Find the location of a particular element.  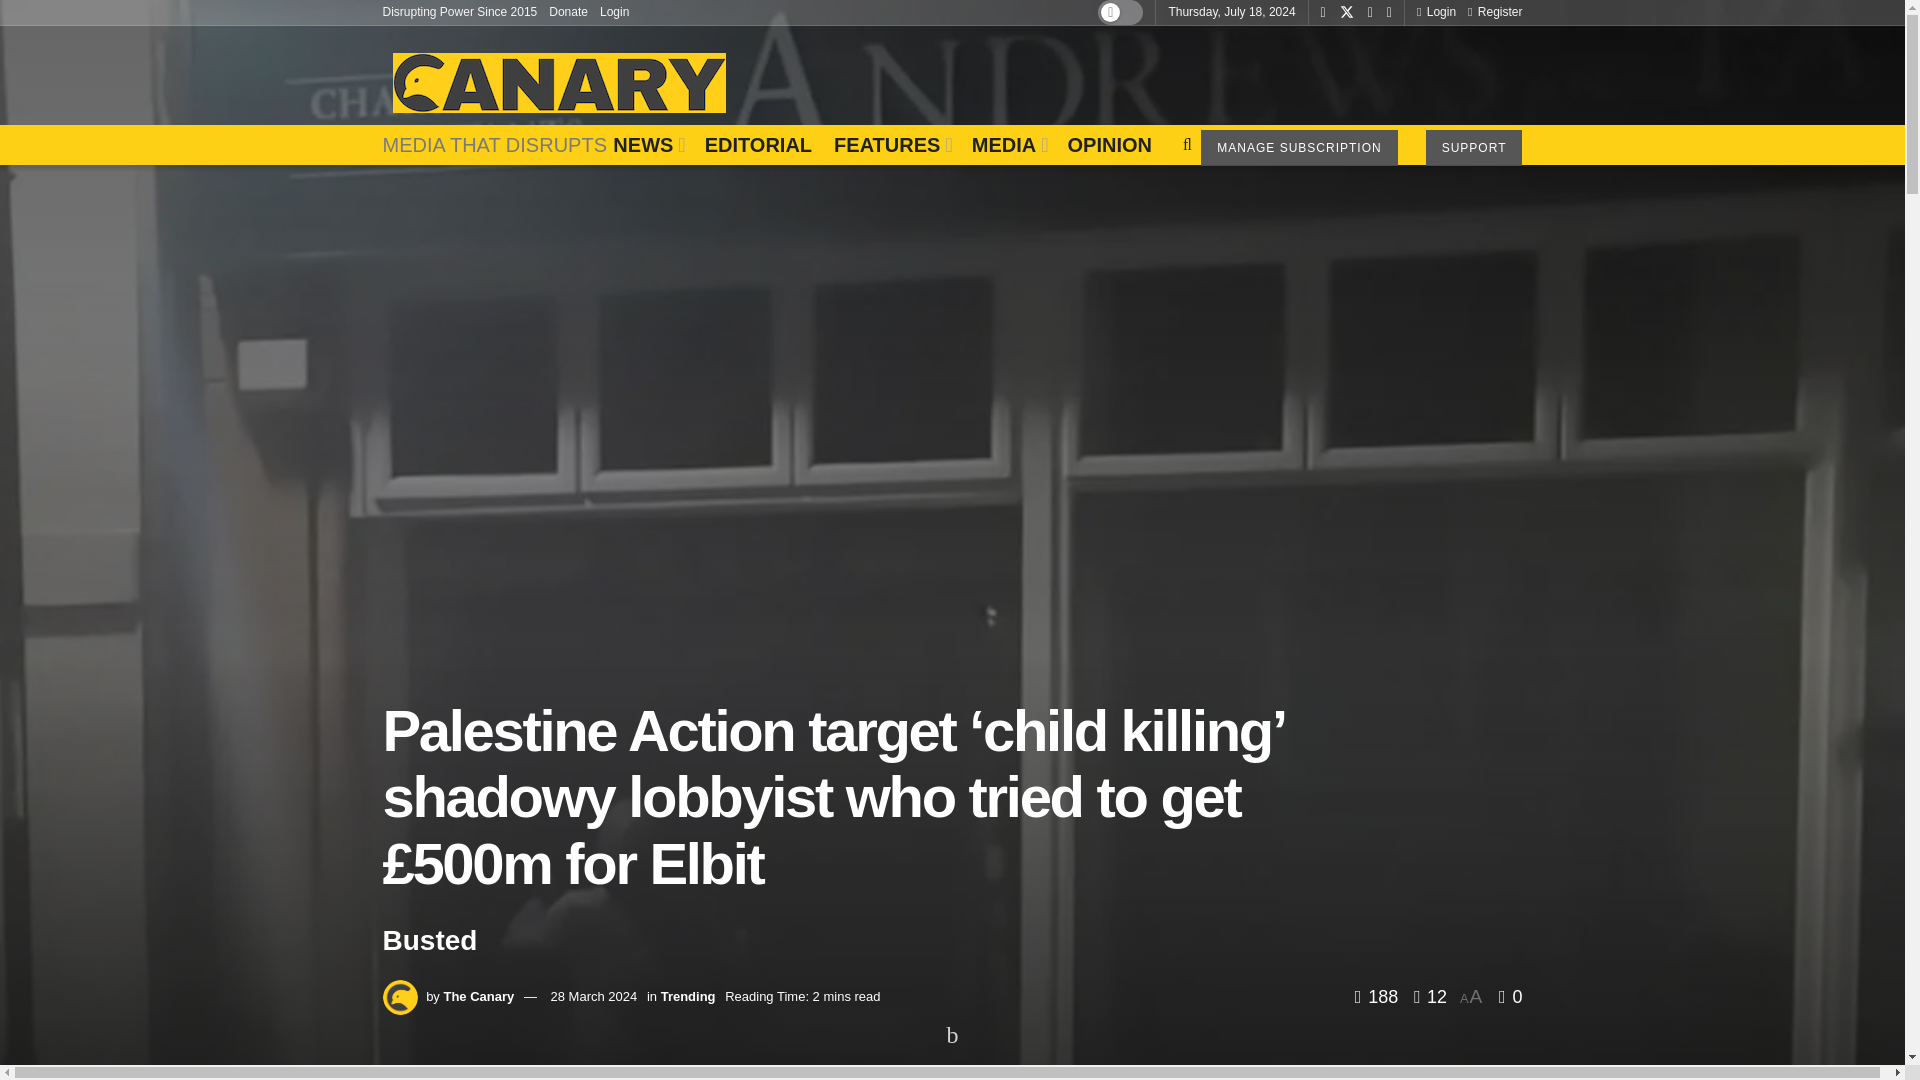

Advertisement is located at coordinates (1158, 70).